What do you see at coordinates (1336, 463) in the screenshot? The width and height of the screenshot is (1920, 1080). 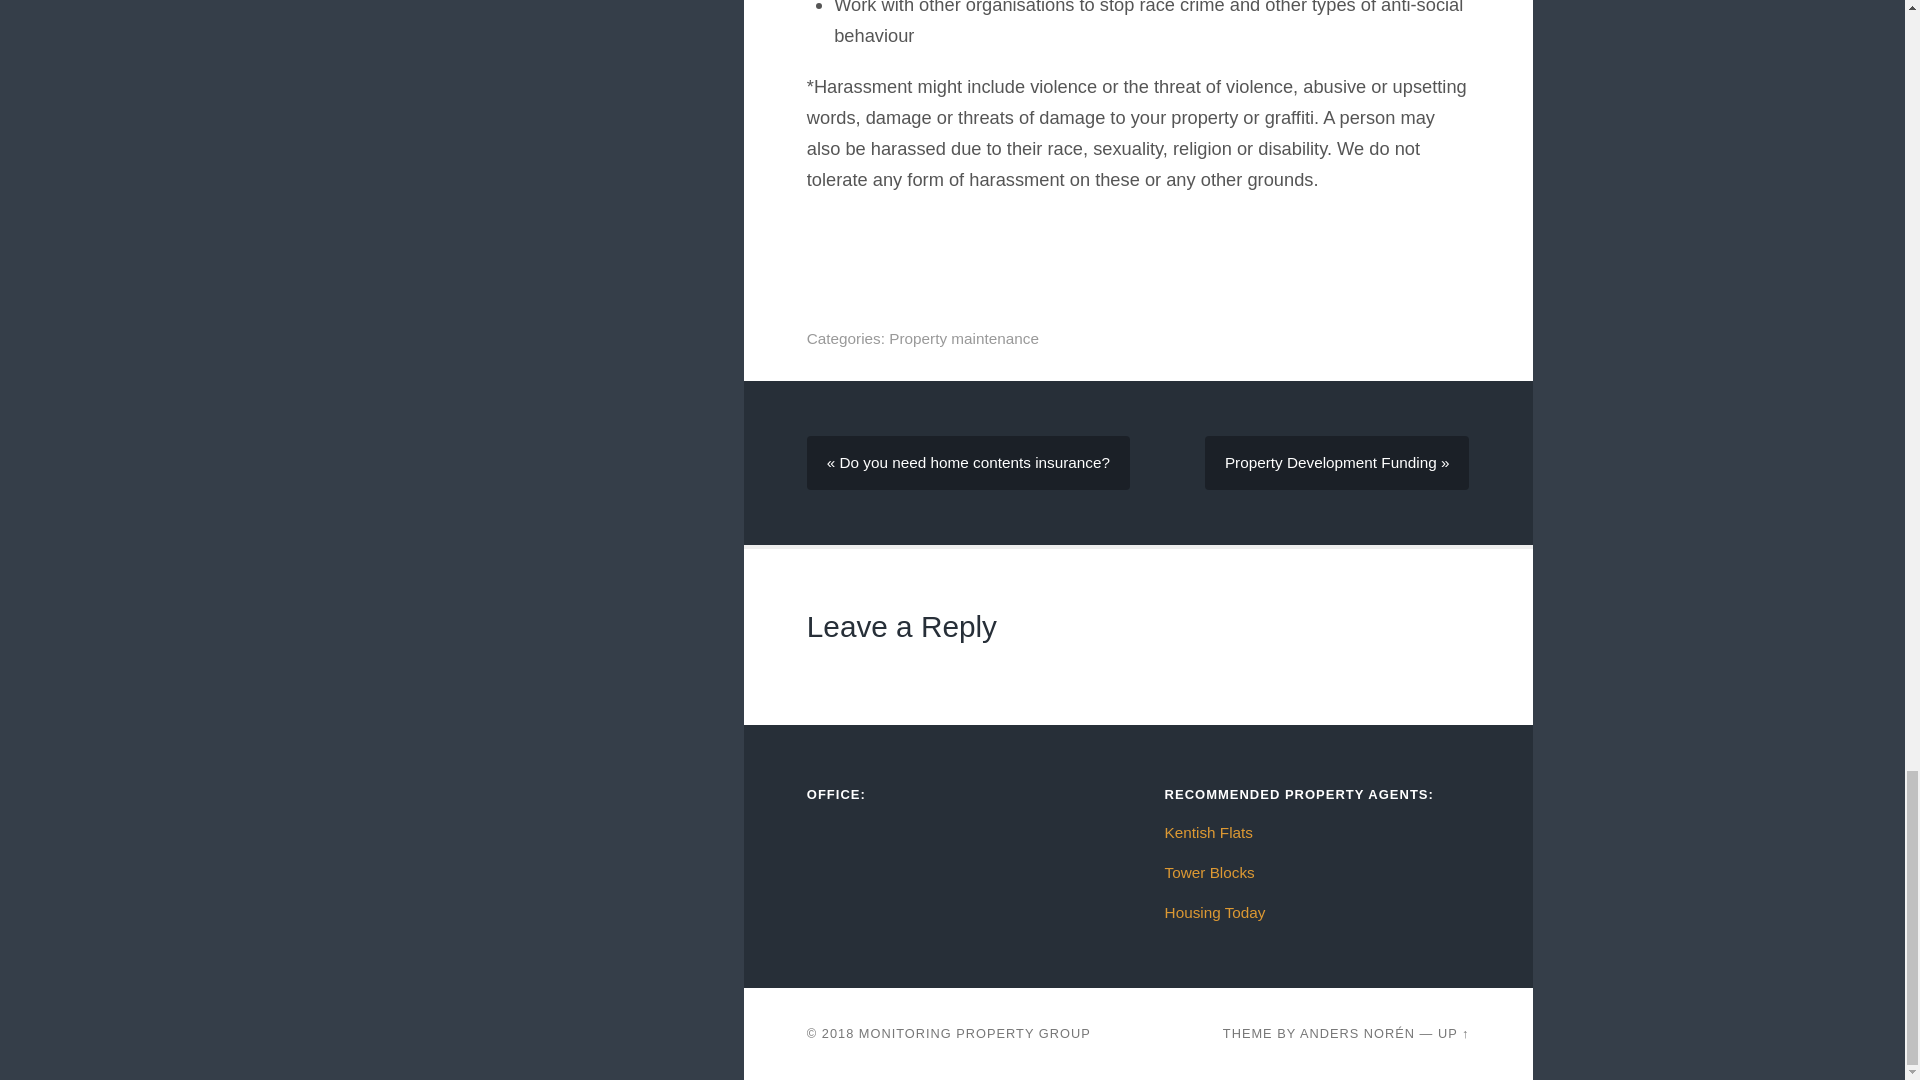 I see `Next post: Property Development Funding` at bounding box center [1336, 463].